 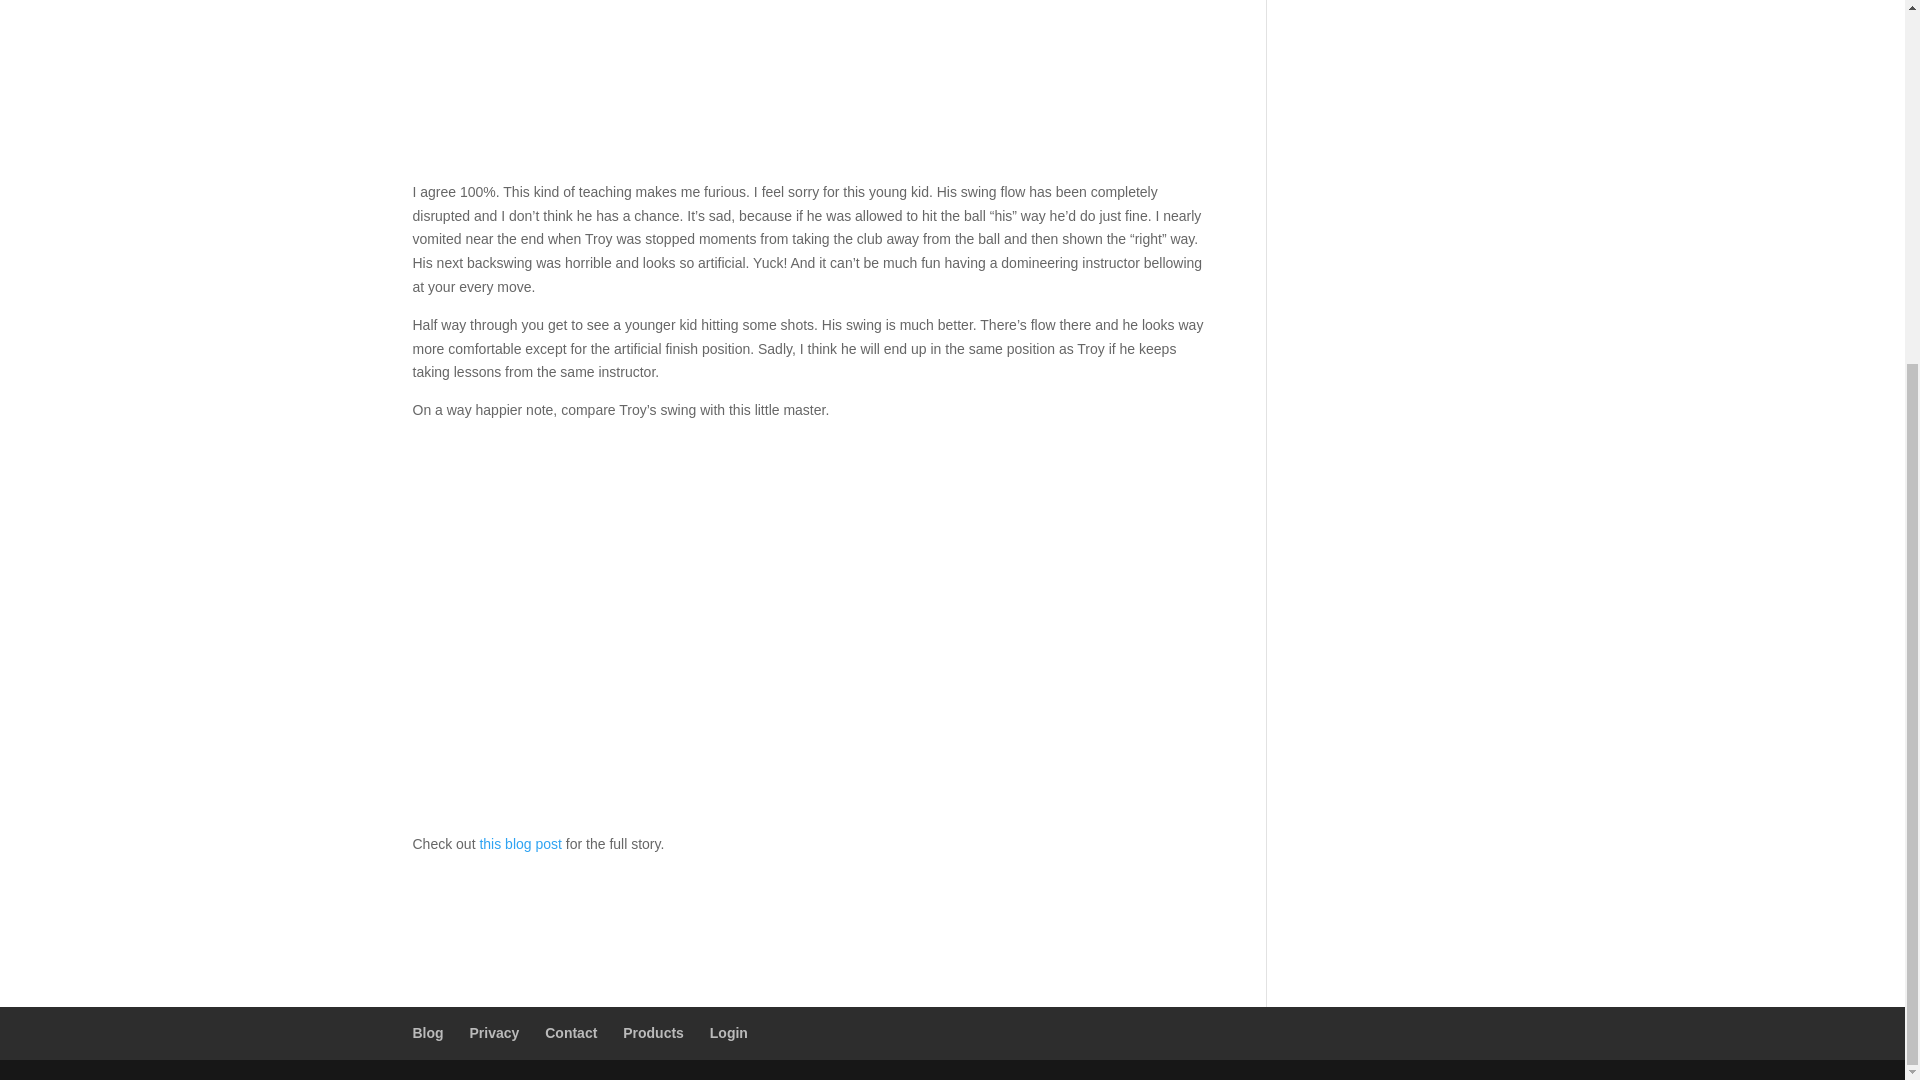 What do you see at coordinates (571, 1032) in the screenshot?
I see `Contact` at bounding box center [571, 1032].